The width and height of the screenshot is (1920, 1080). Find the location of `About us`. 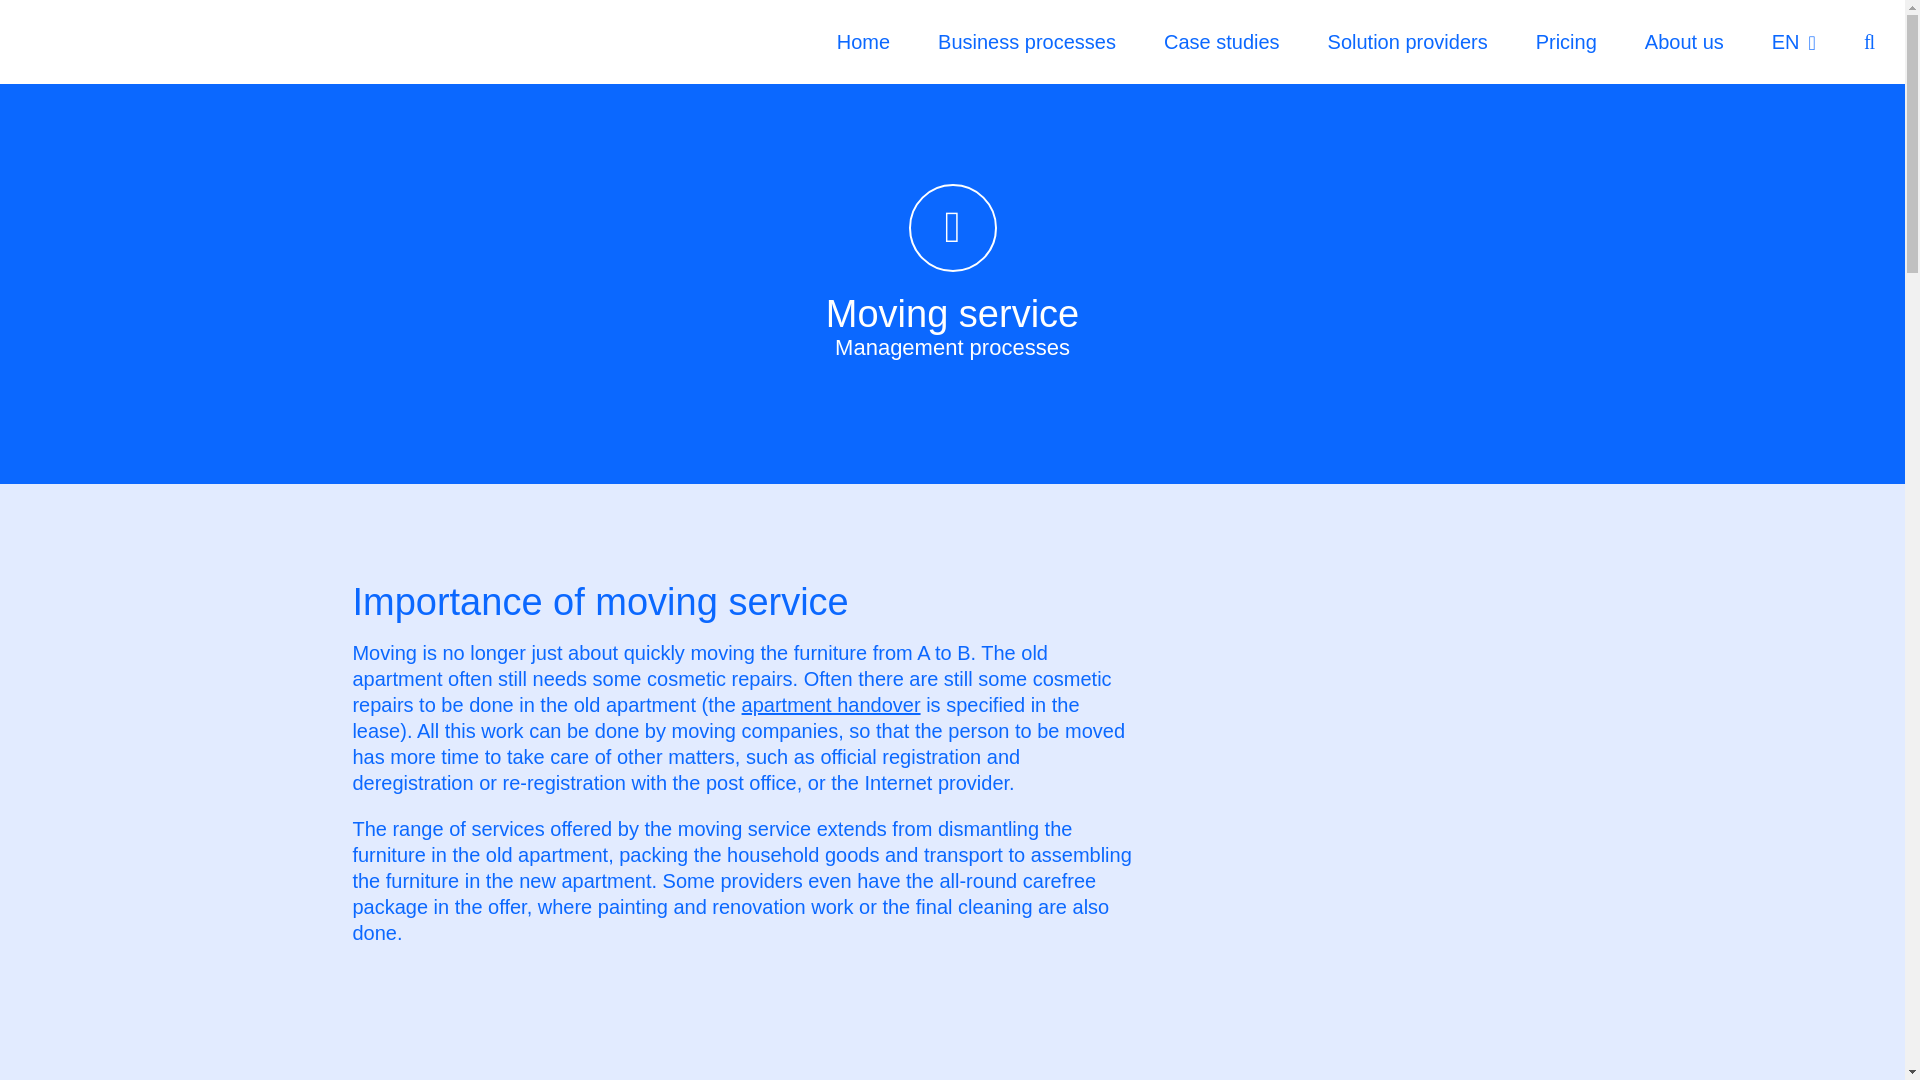

About us is located at coordinates (1684, 42).